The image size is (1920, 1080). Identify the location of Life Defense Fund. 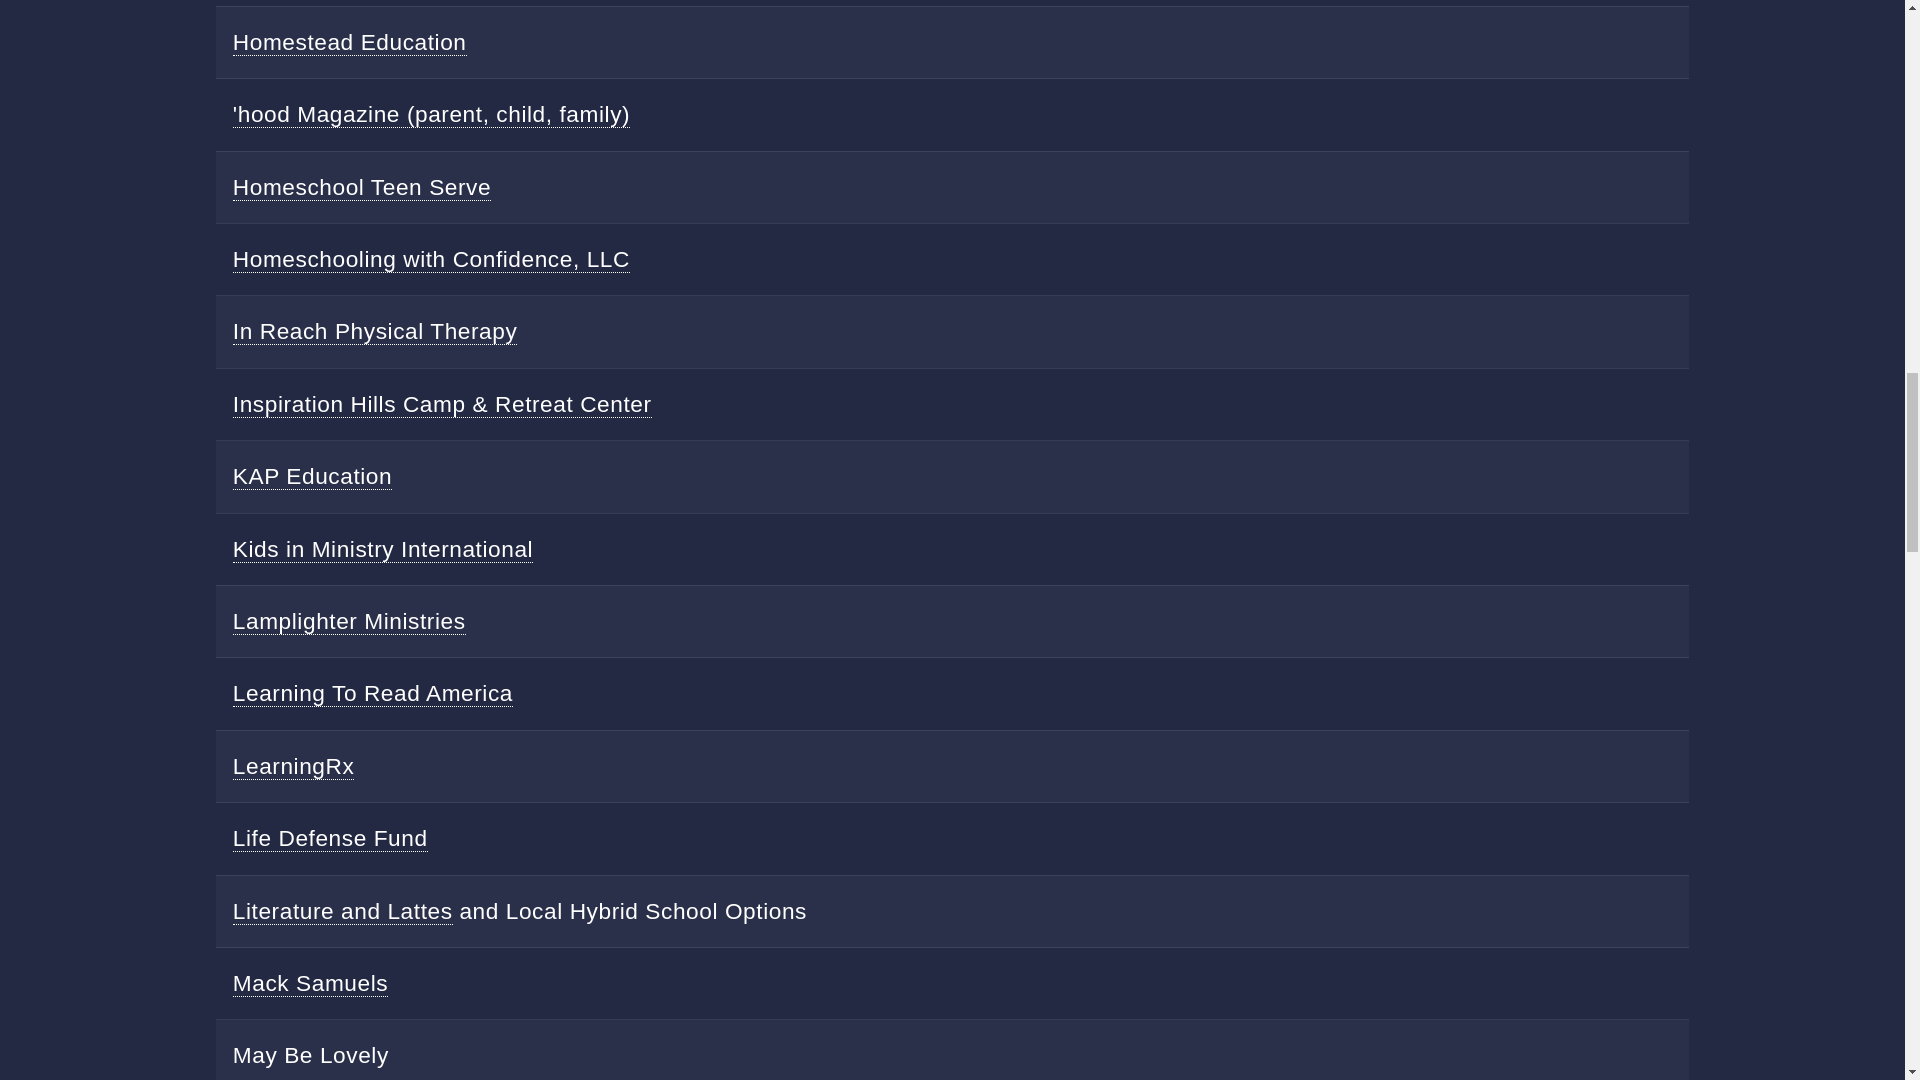
(330, 838).